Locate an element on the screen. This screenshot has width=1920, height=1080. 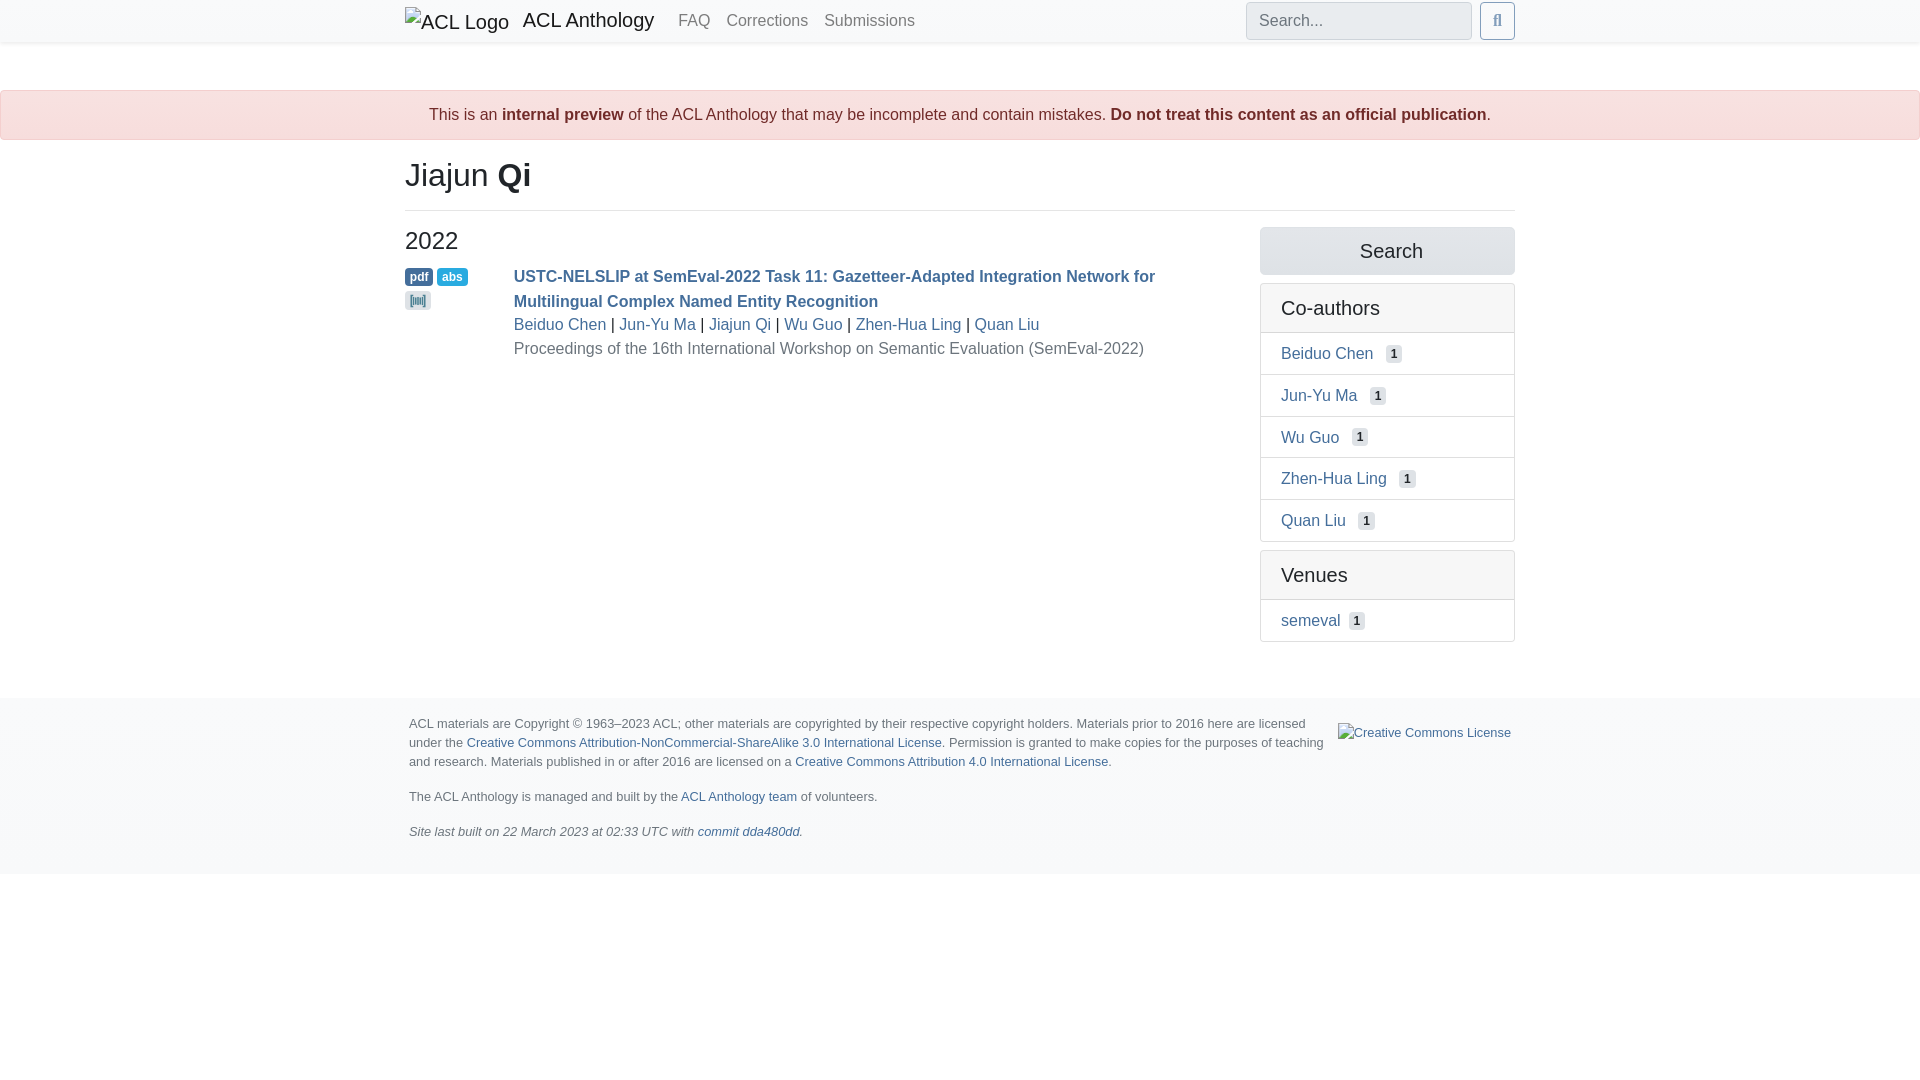
Creative Commons Attribution 4.0 International License is located at coordinates (950, 760).